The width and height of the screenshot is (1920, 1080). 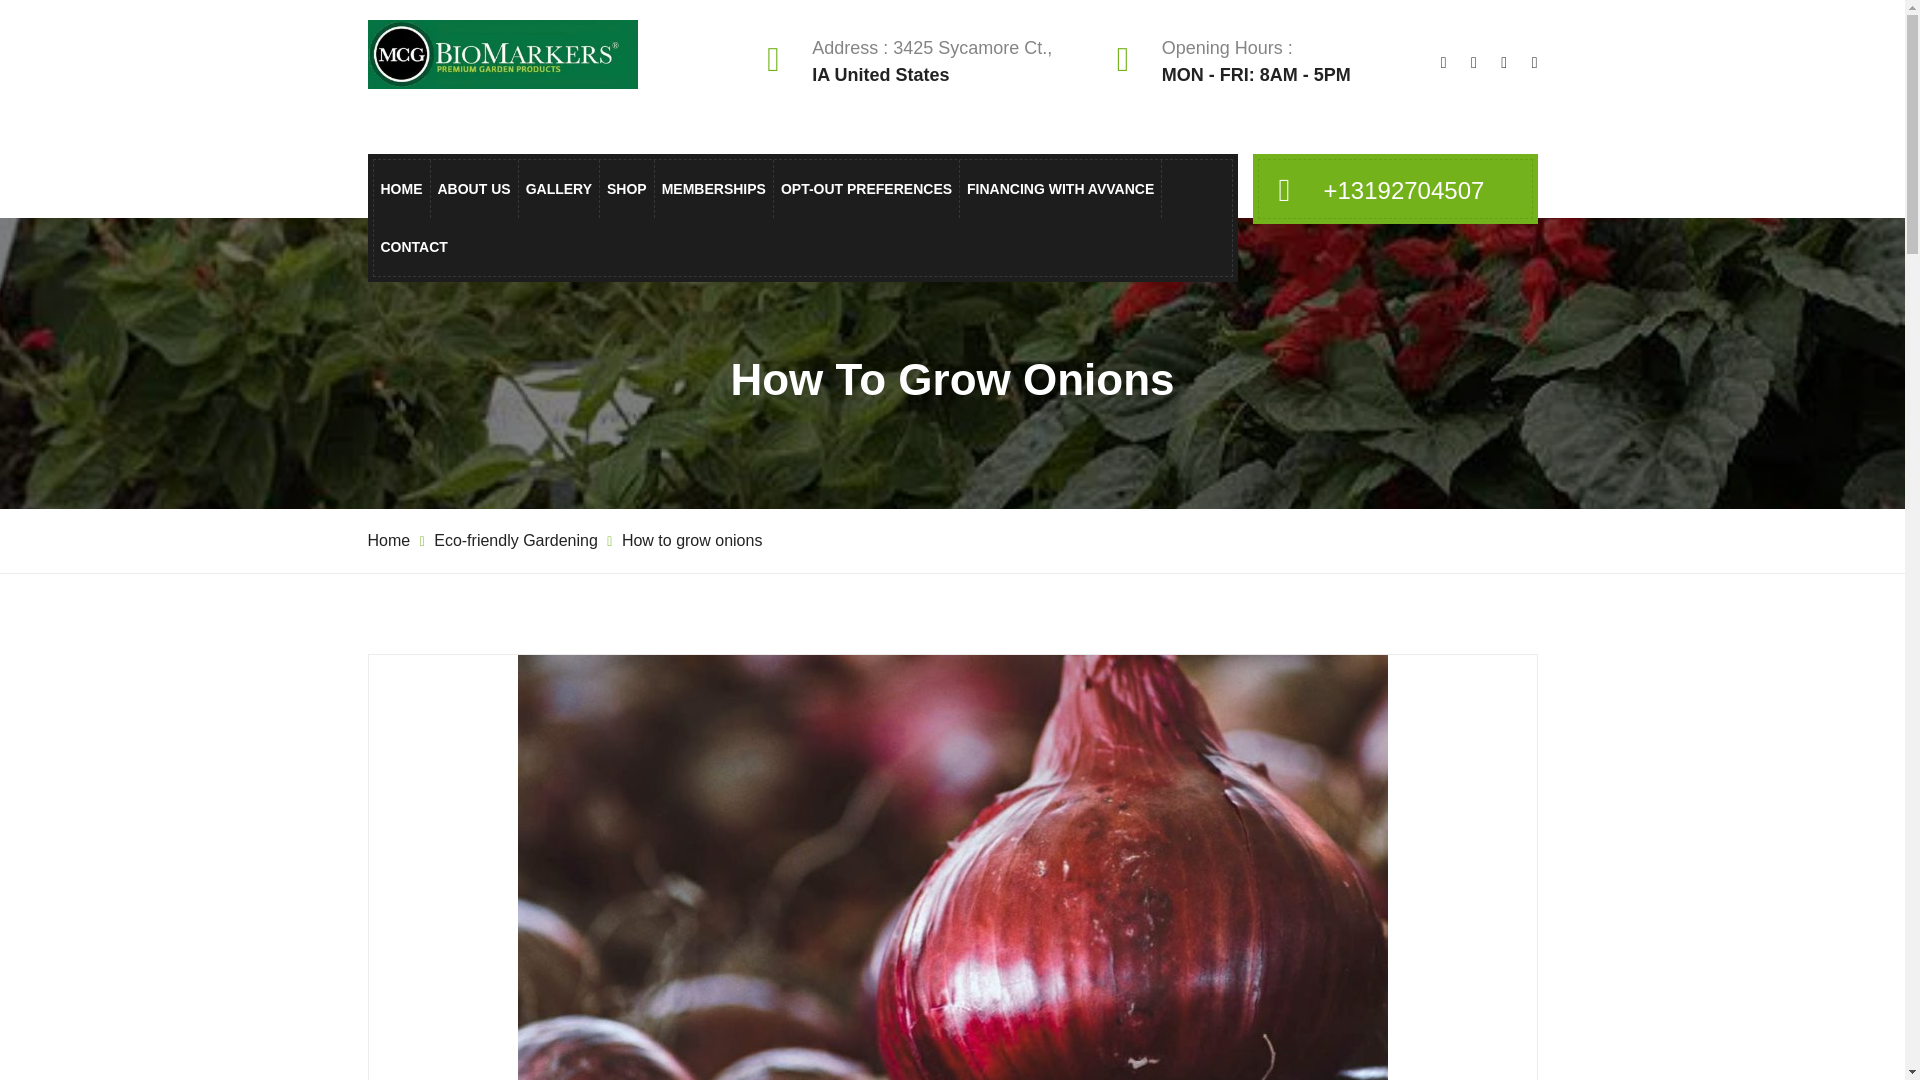 What do you see at coordinates (401, 188) in the screenshot?
I see `HOME` at bounding box center [401, 188].